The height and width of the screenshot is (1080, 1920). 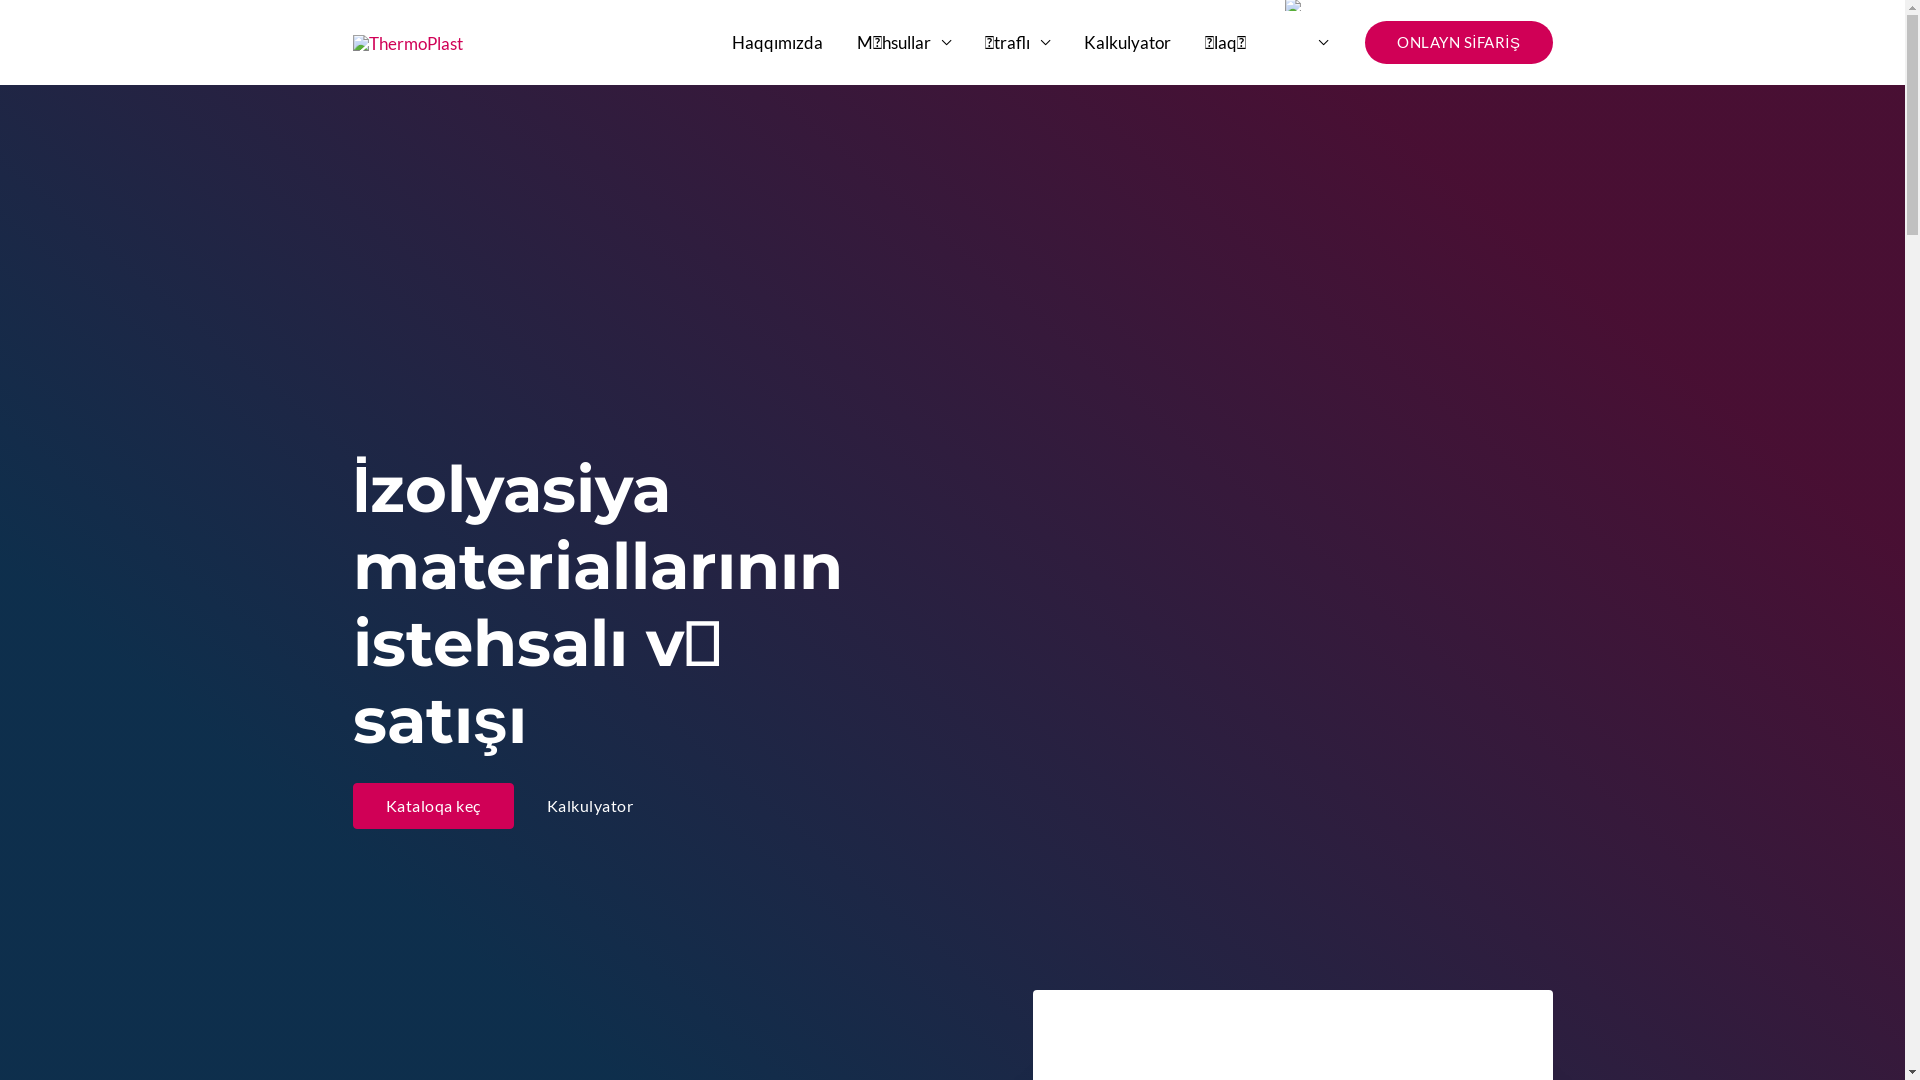 What do you see at coordinates (1128, 42) in the screenshot?
I see `Kalkulyator` at bounding box center [1128, 42].